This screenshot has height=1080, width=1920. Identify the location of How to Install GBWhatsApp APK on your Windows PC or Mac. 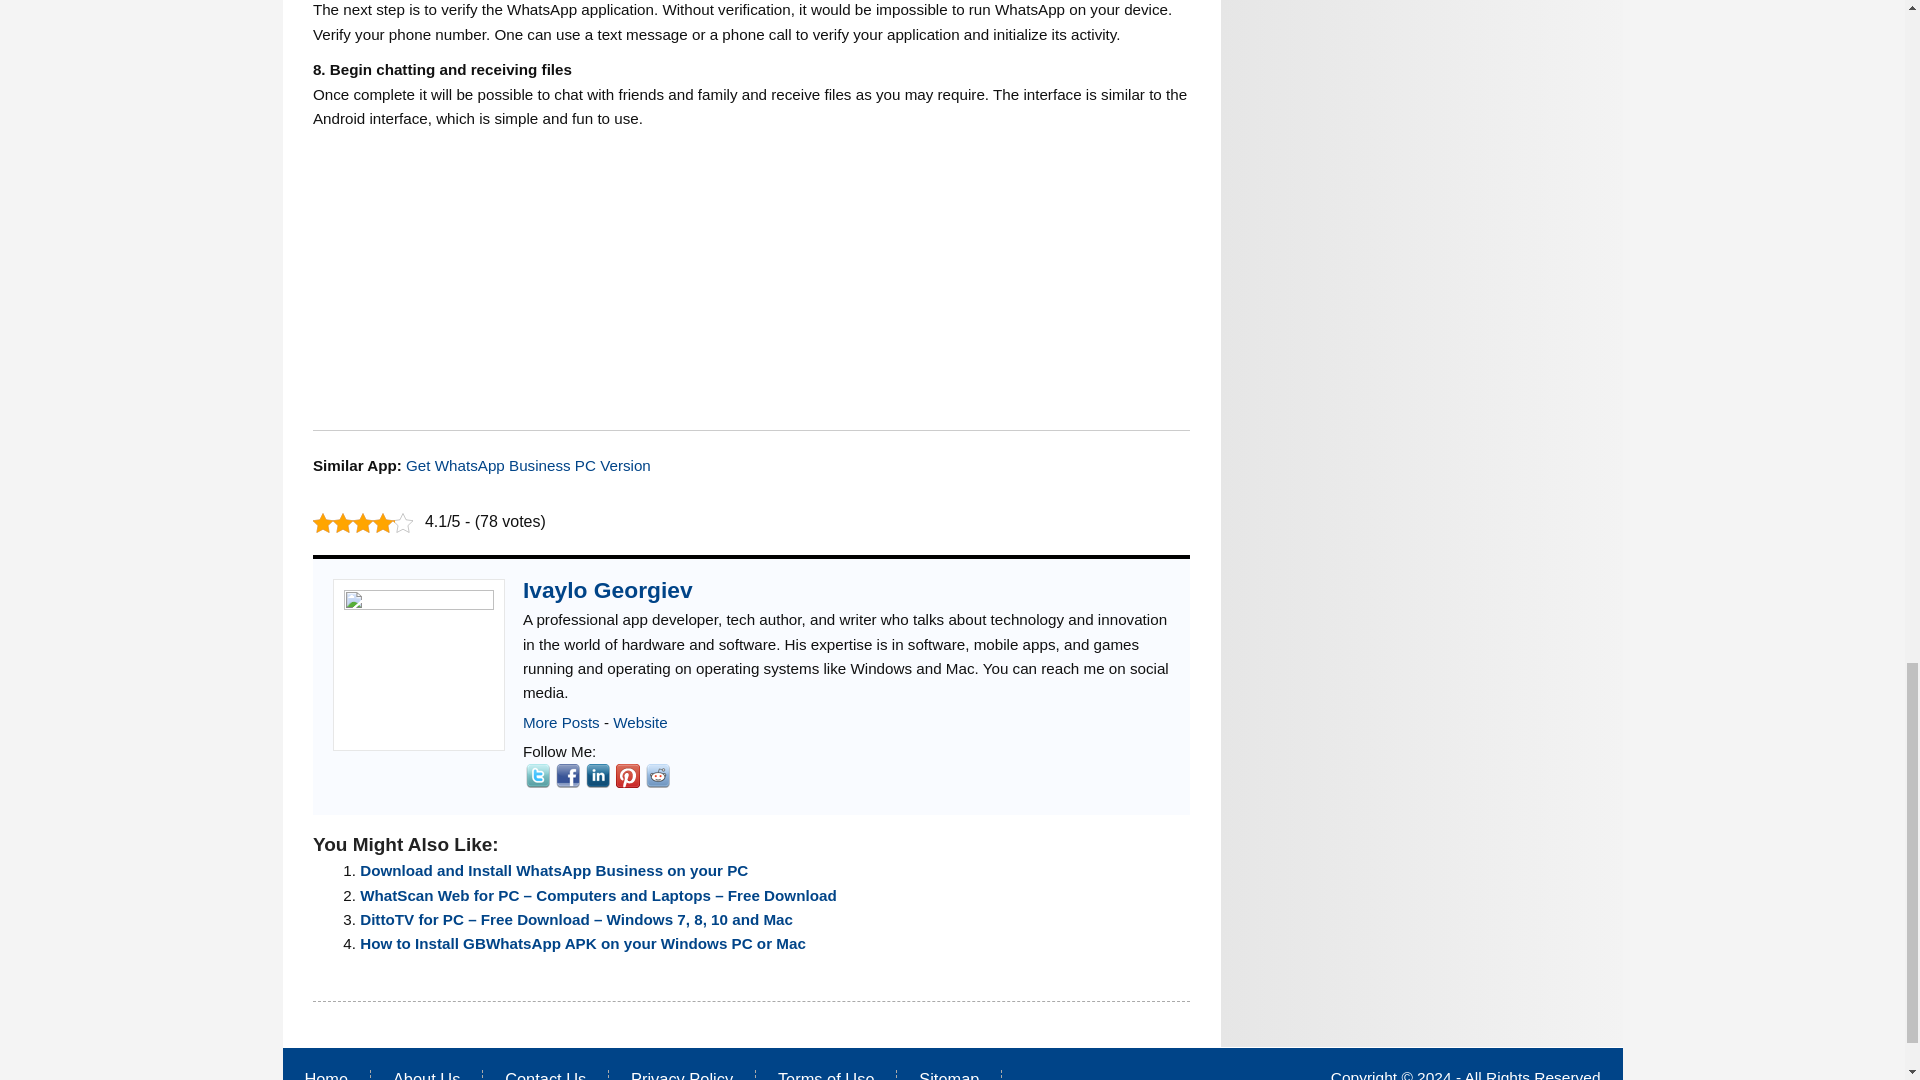
(583, 943).